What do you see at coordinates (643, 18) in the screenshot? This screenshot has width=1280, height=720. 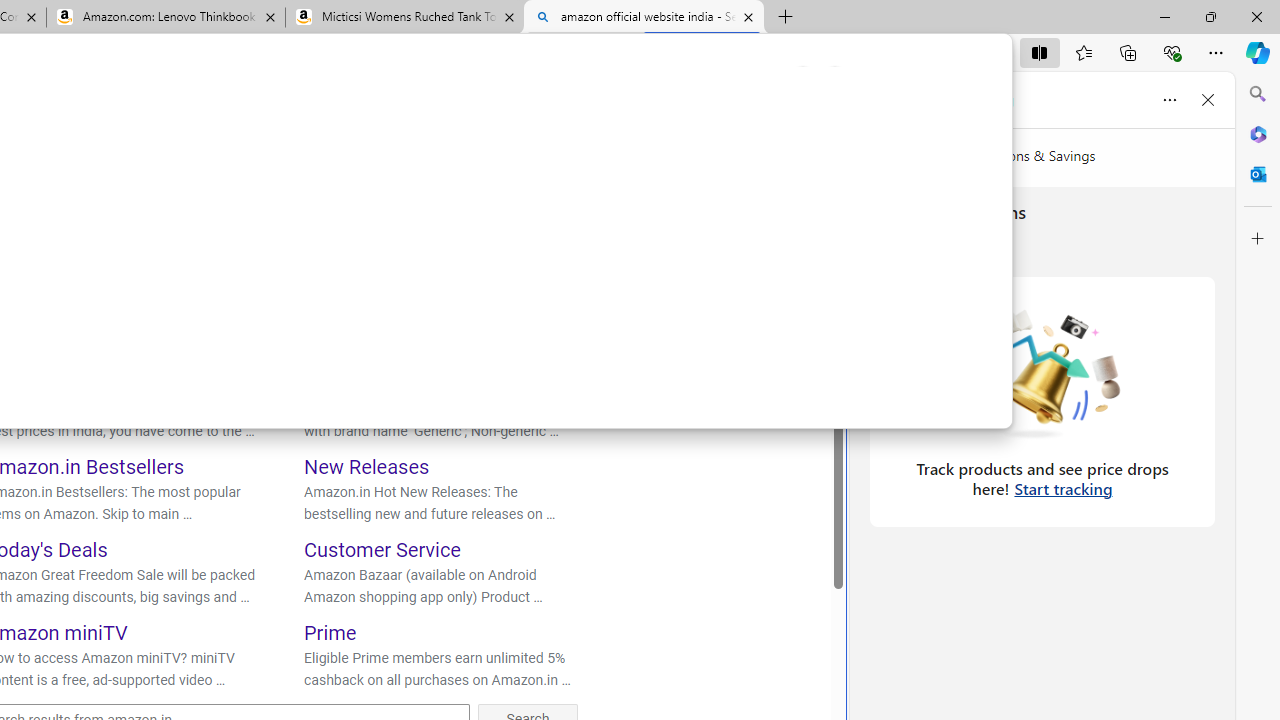 I see `amazon official website india - Search` at bounding box center [643, 18].